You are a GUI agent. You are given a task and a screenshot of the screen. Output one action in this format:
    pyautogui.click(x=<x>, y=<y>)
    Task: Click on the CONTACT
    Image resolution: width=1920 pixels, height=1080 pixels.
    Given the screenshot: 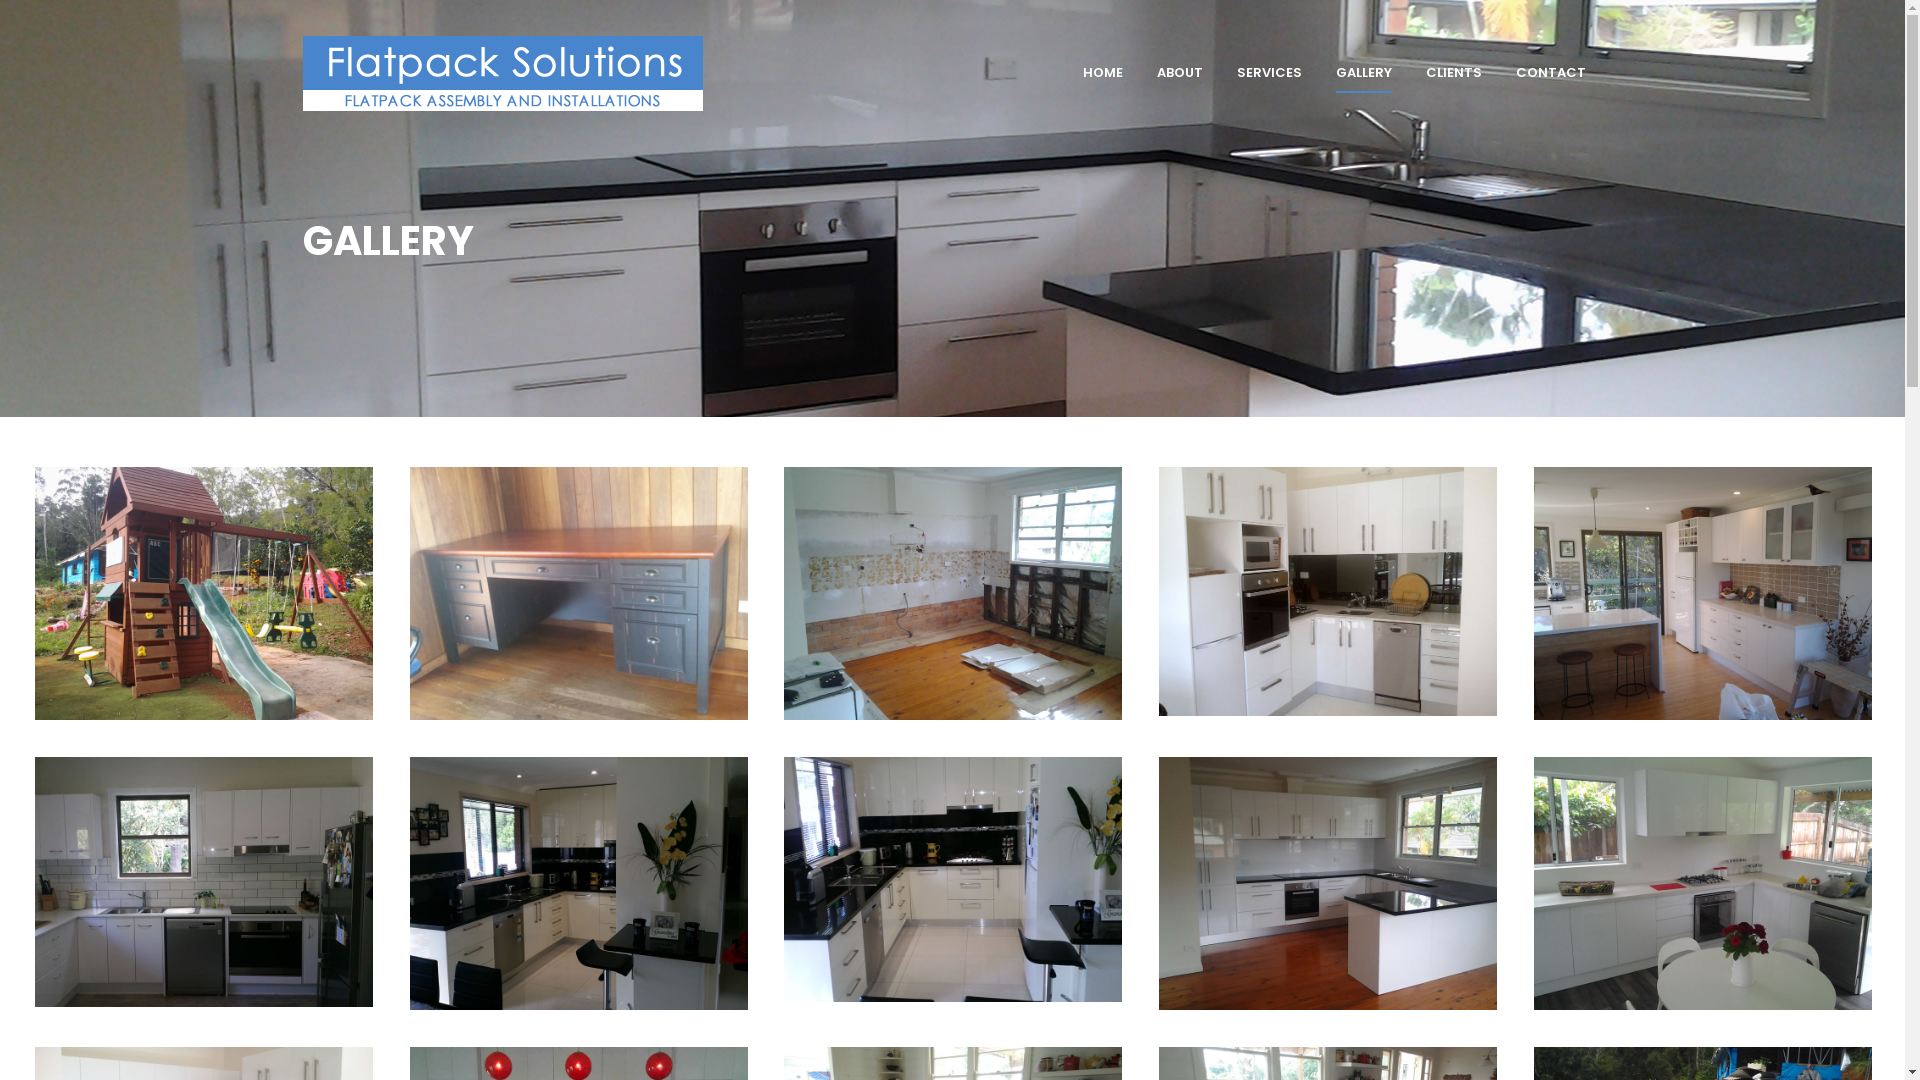 What is the action you would take?
    pyautogui.click(x=1550, y=73)
    